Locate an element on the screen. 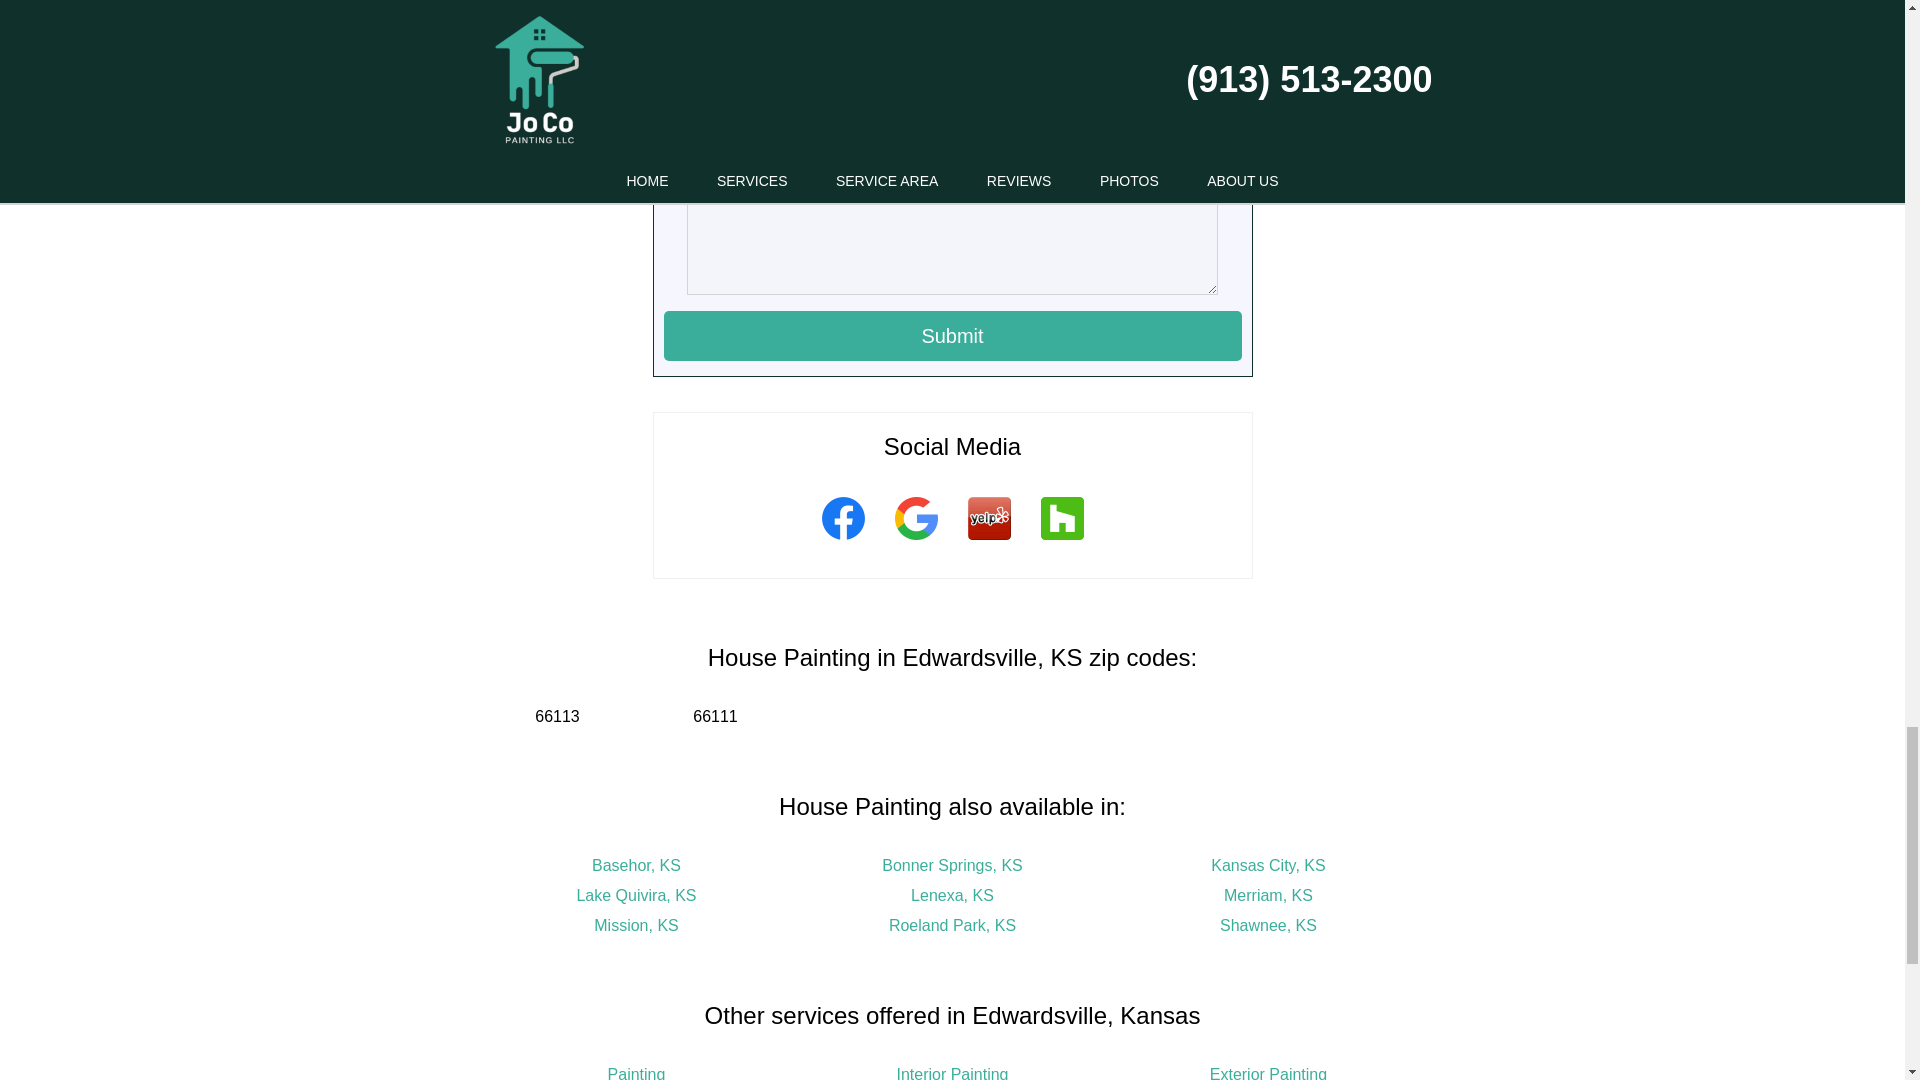  Basehor, KS is located at coordinates (636, 865).